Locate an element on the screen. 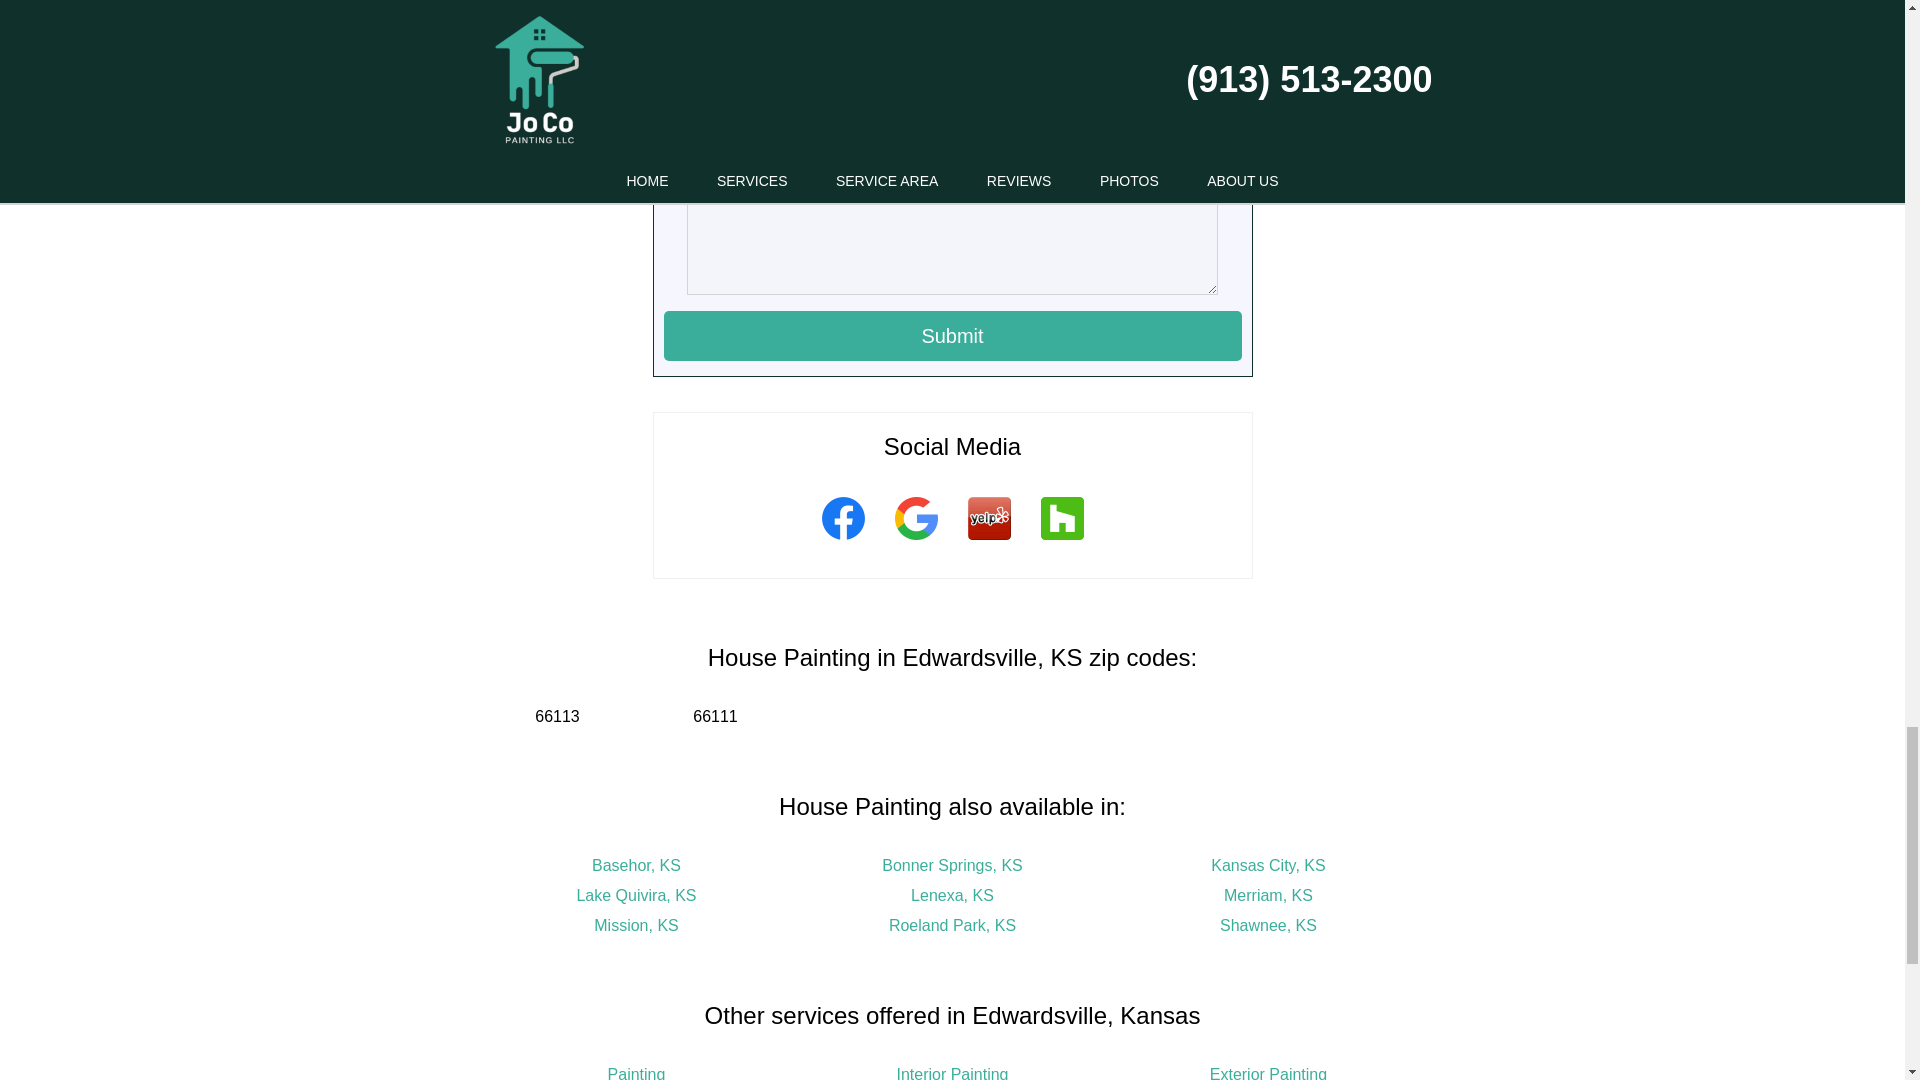  Basehor, KS is located at coordinates (636, 865).